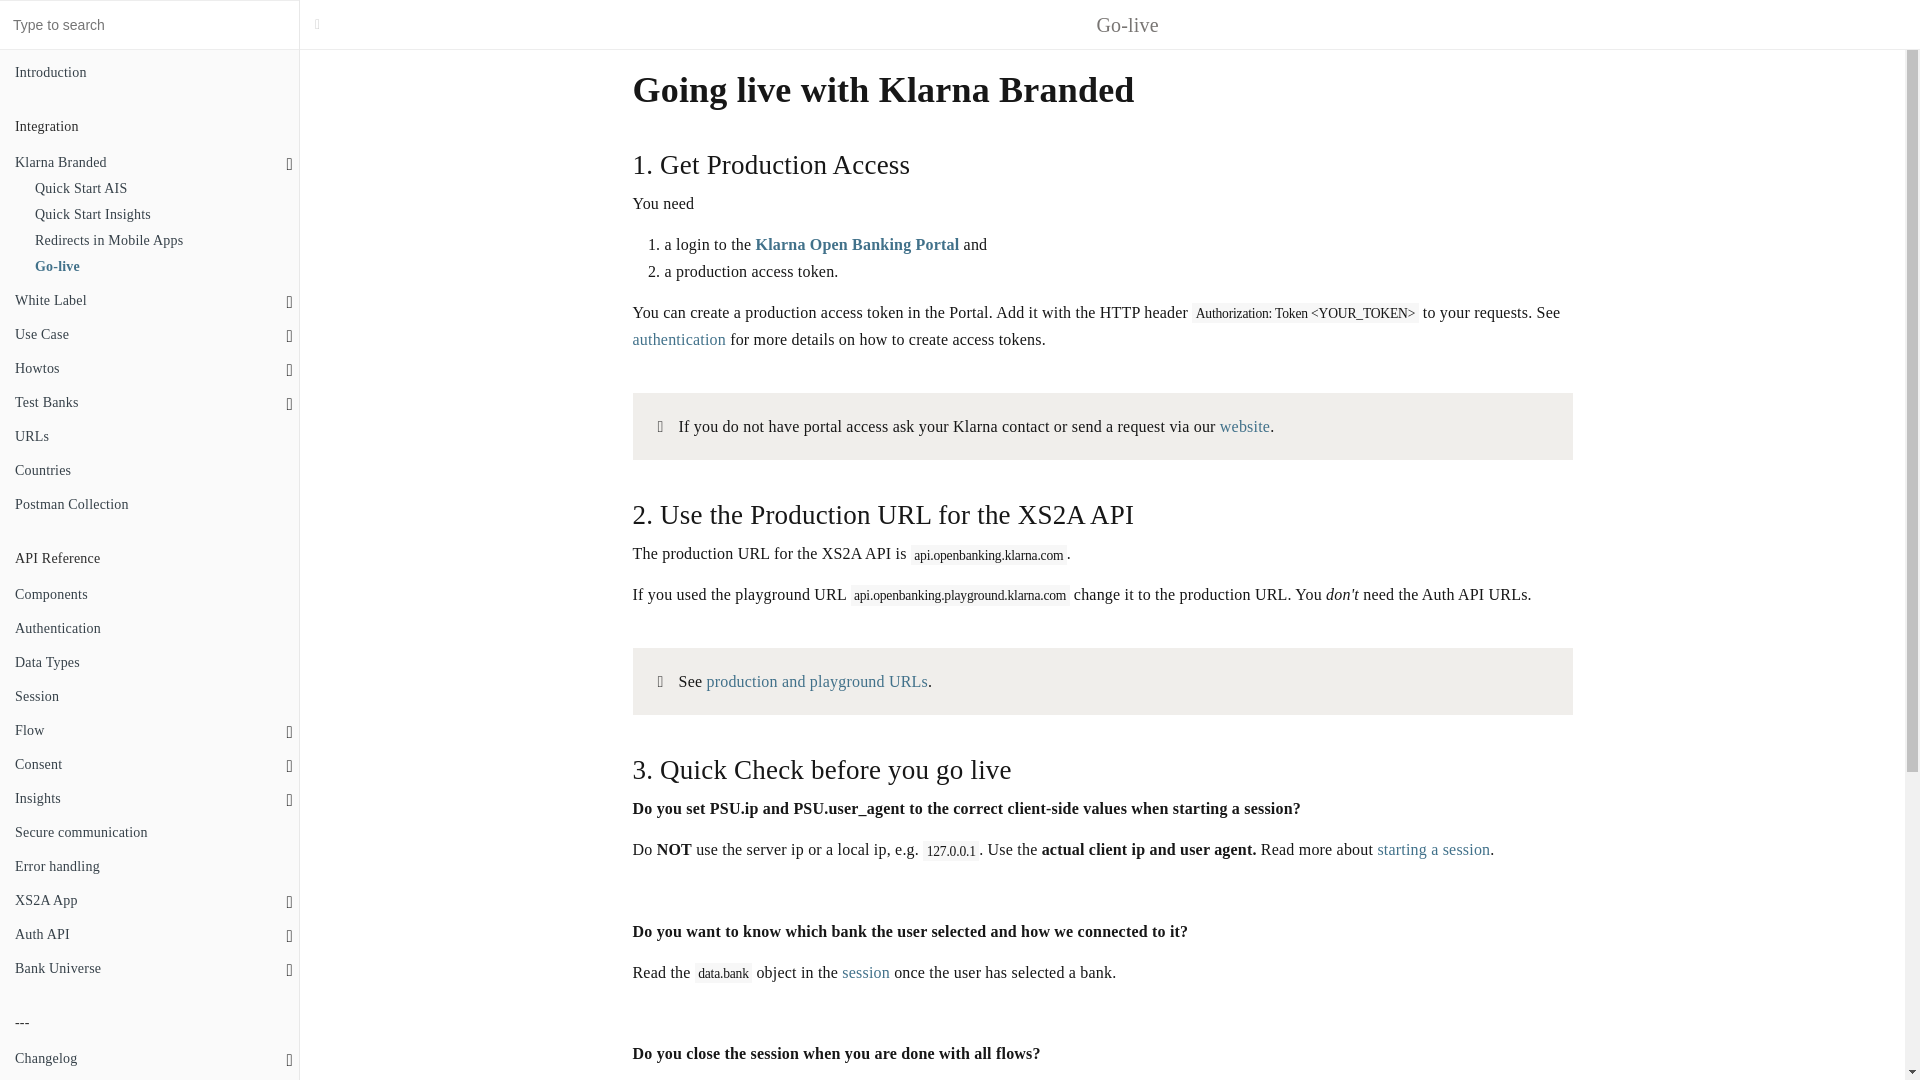 Image resolution: width=1920 pixels, height=1080 pixels. Describe the element at coordinates (150, 334) in the screenshot. I see `Use Case` at that location.